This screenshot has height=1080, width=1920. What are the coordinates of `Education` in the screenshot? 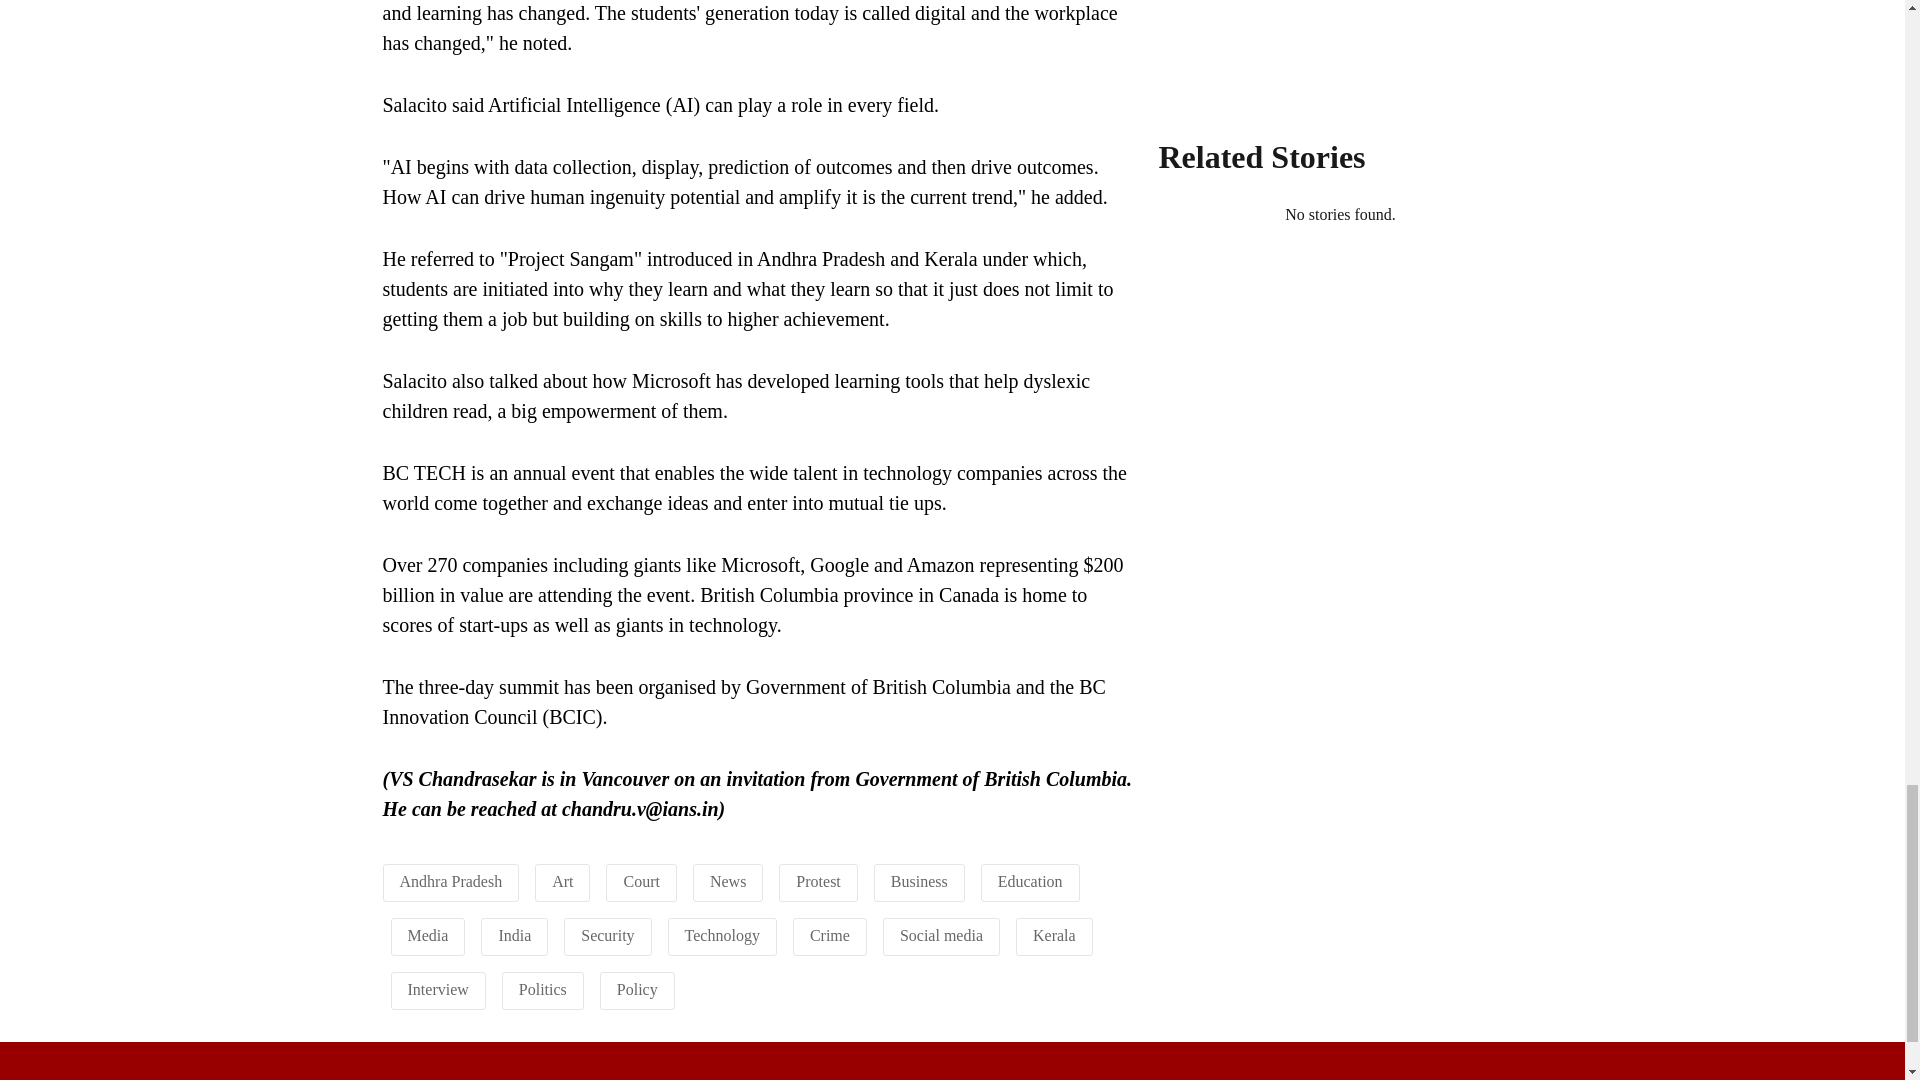 It's located at (1030, 880).